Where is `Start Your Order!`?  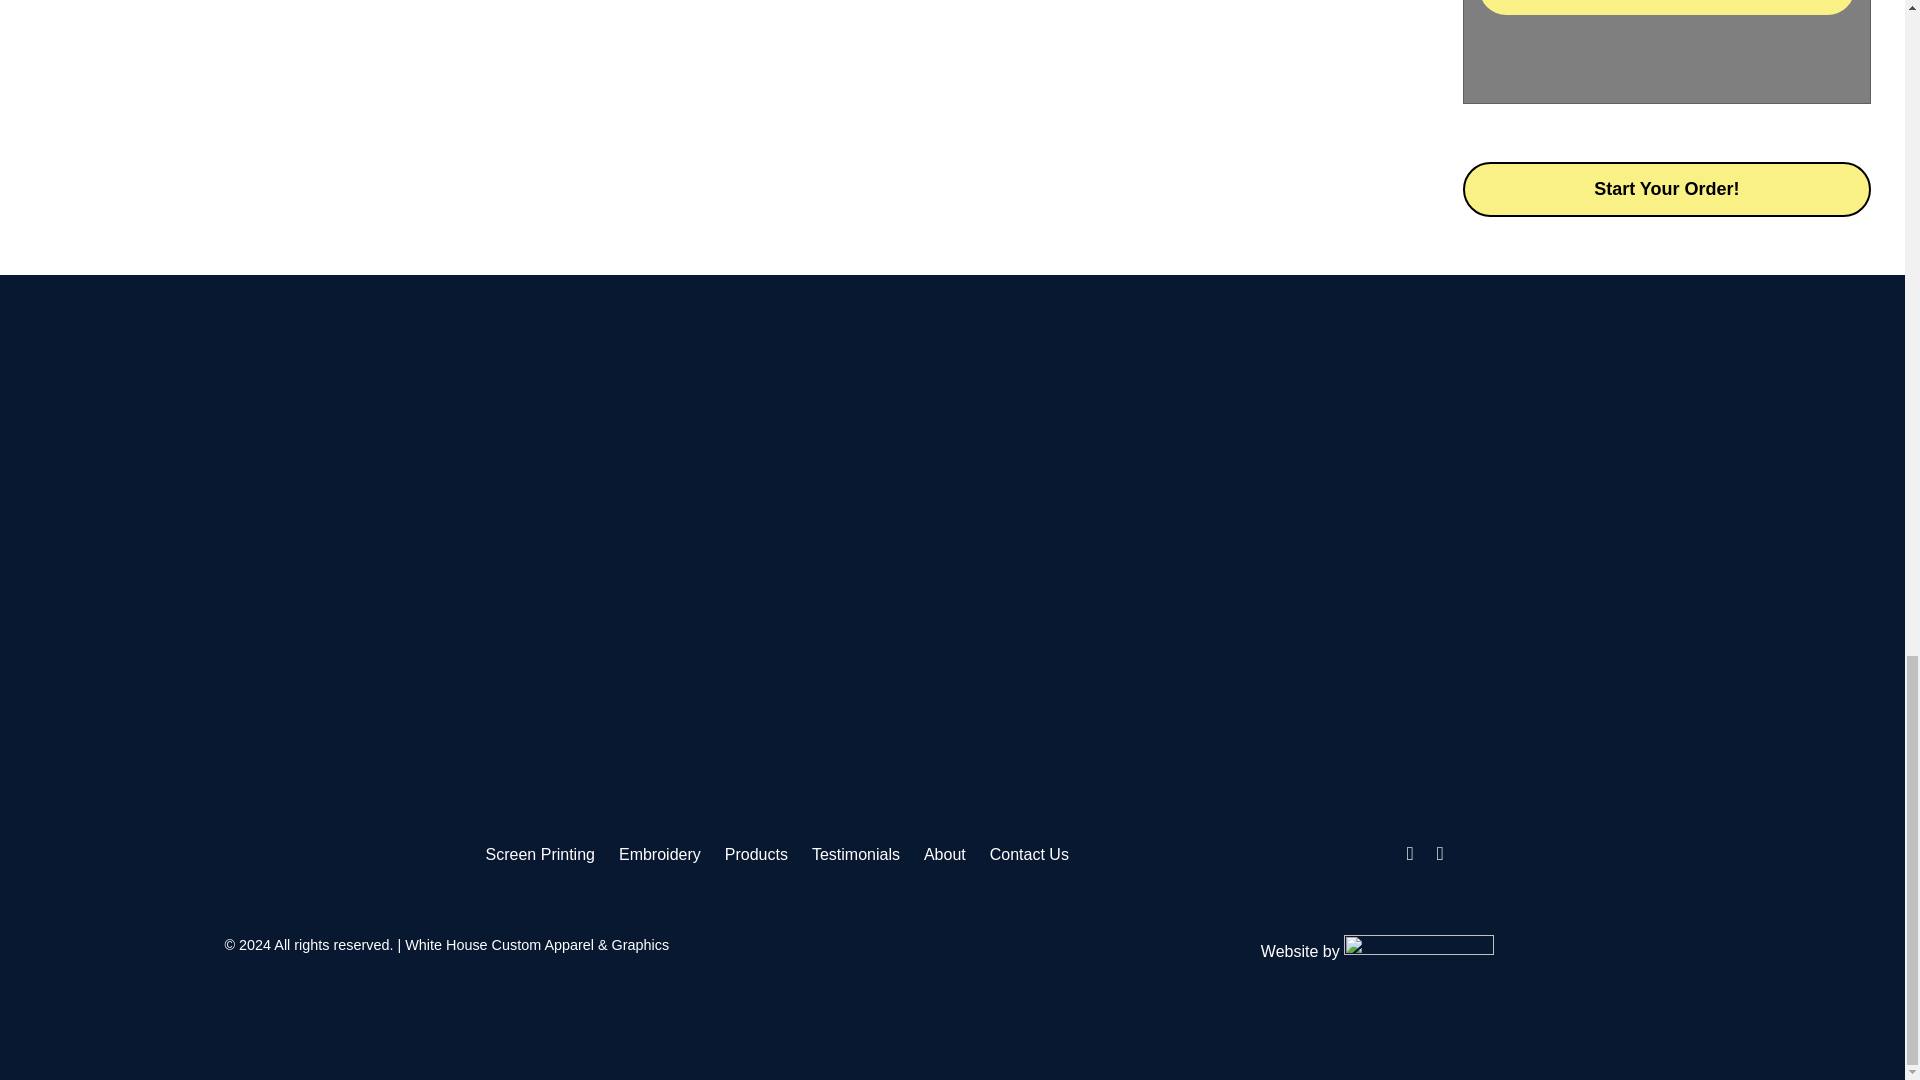
Start Your Order! is located at coordinates (1666, 190).